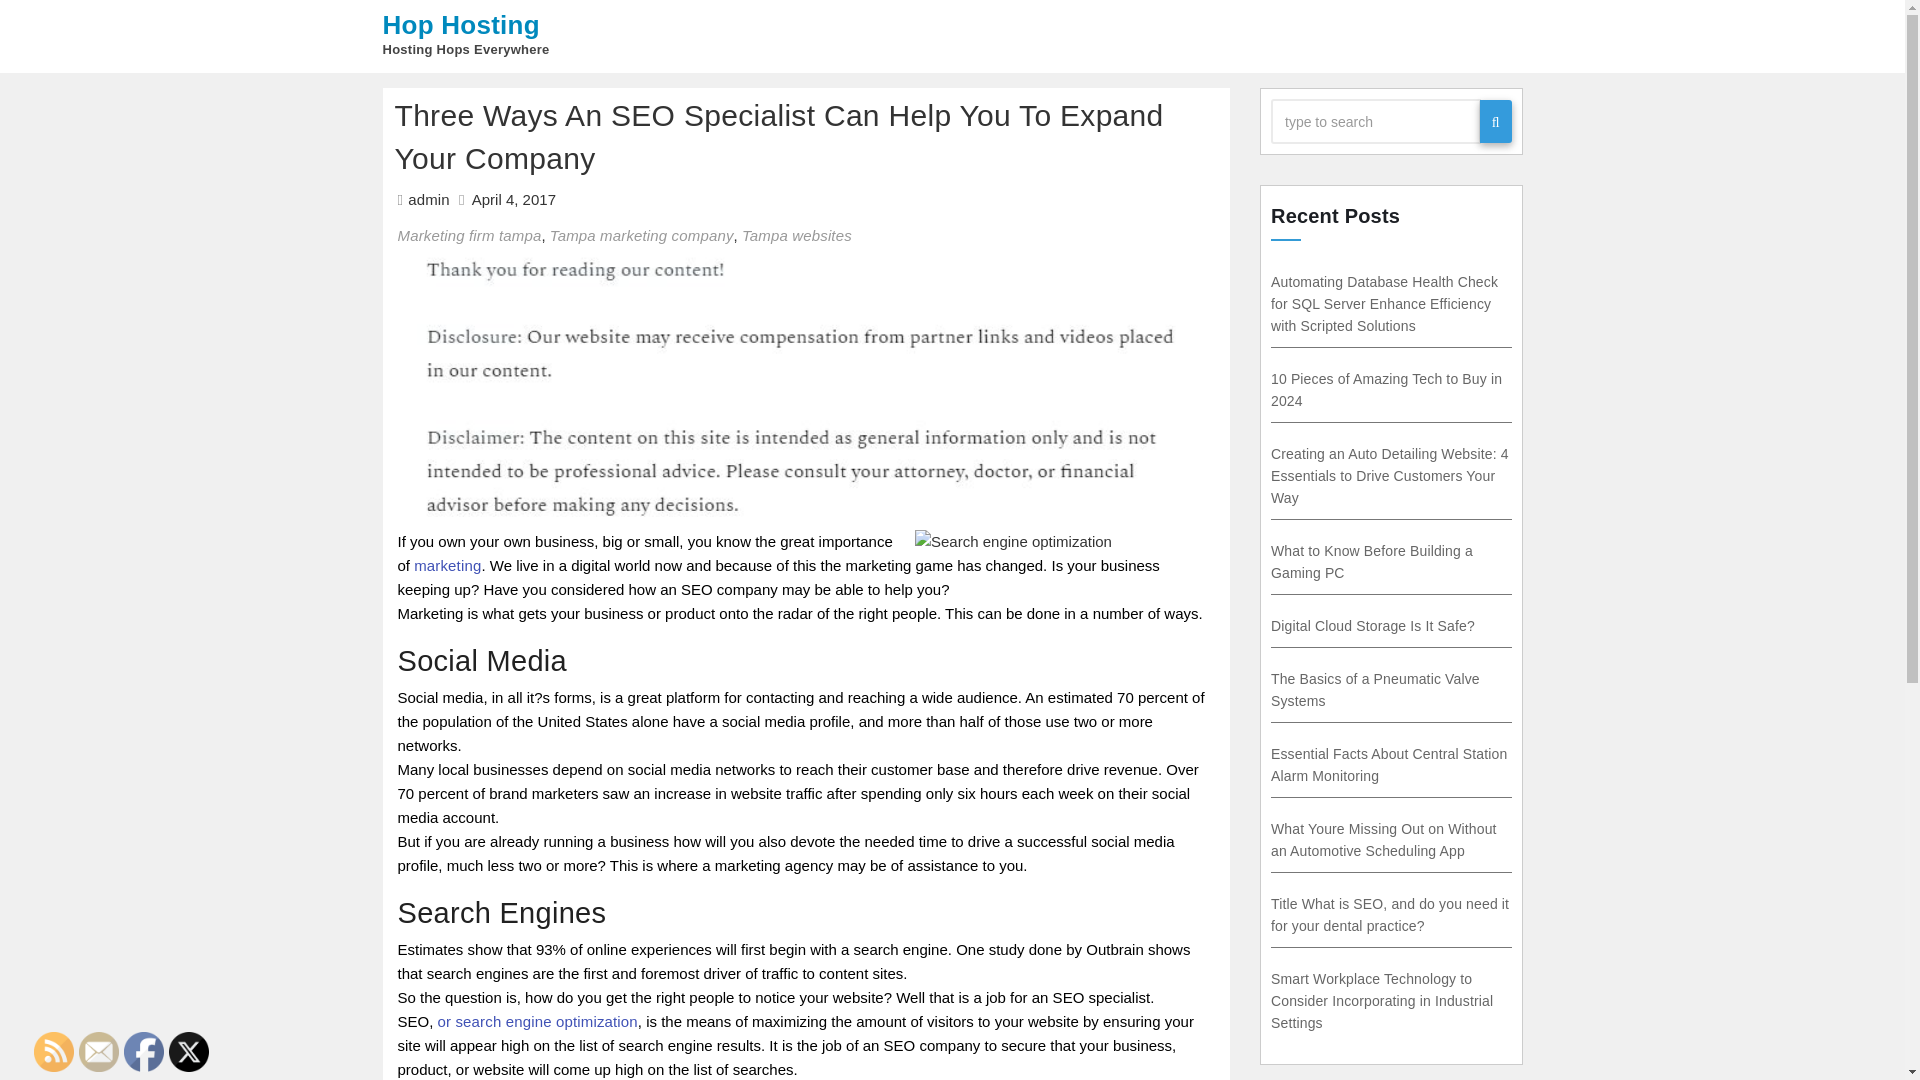 Image resolution: width=1920 pixels, height=1080 pixels. I want to click on Essential Facts About Central Station Alarm Monitoring, so click(1389, 765).